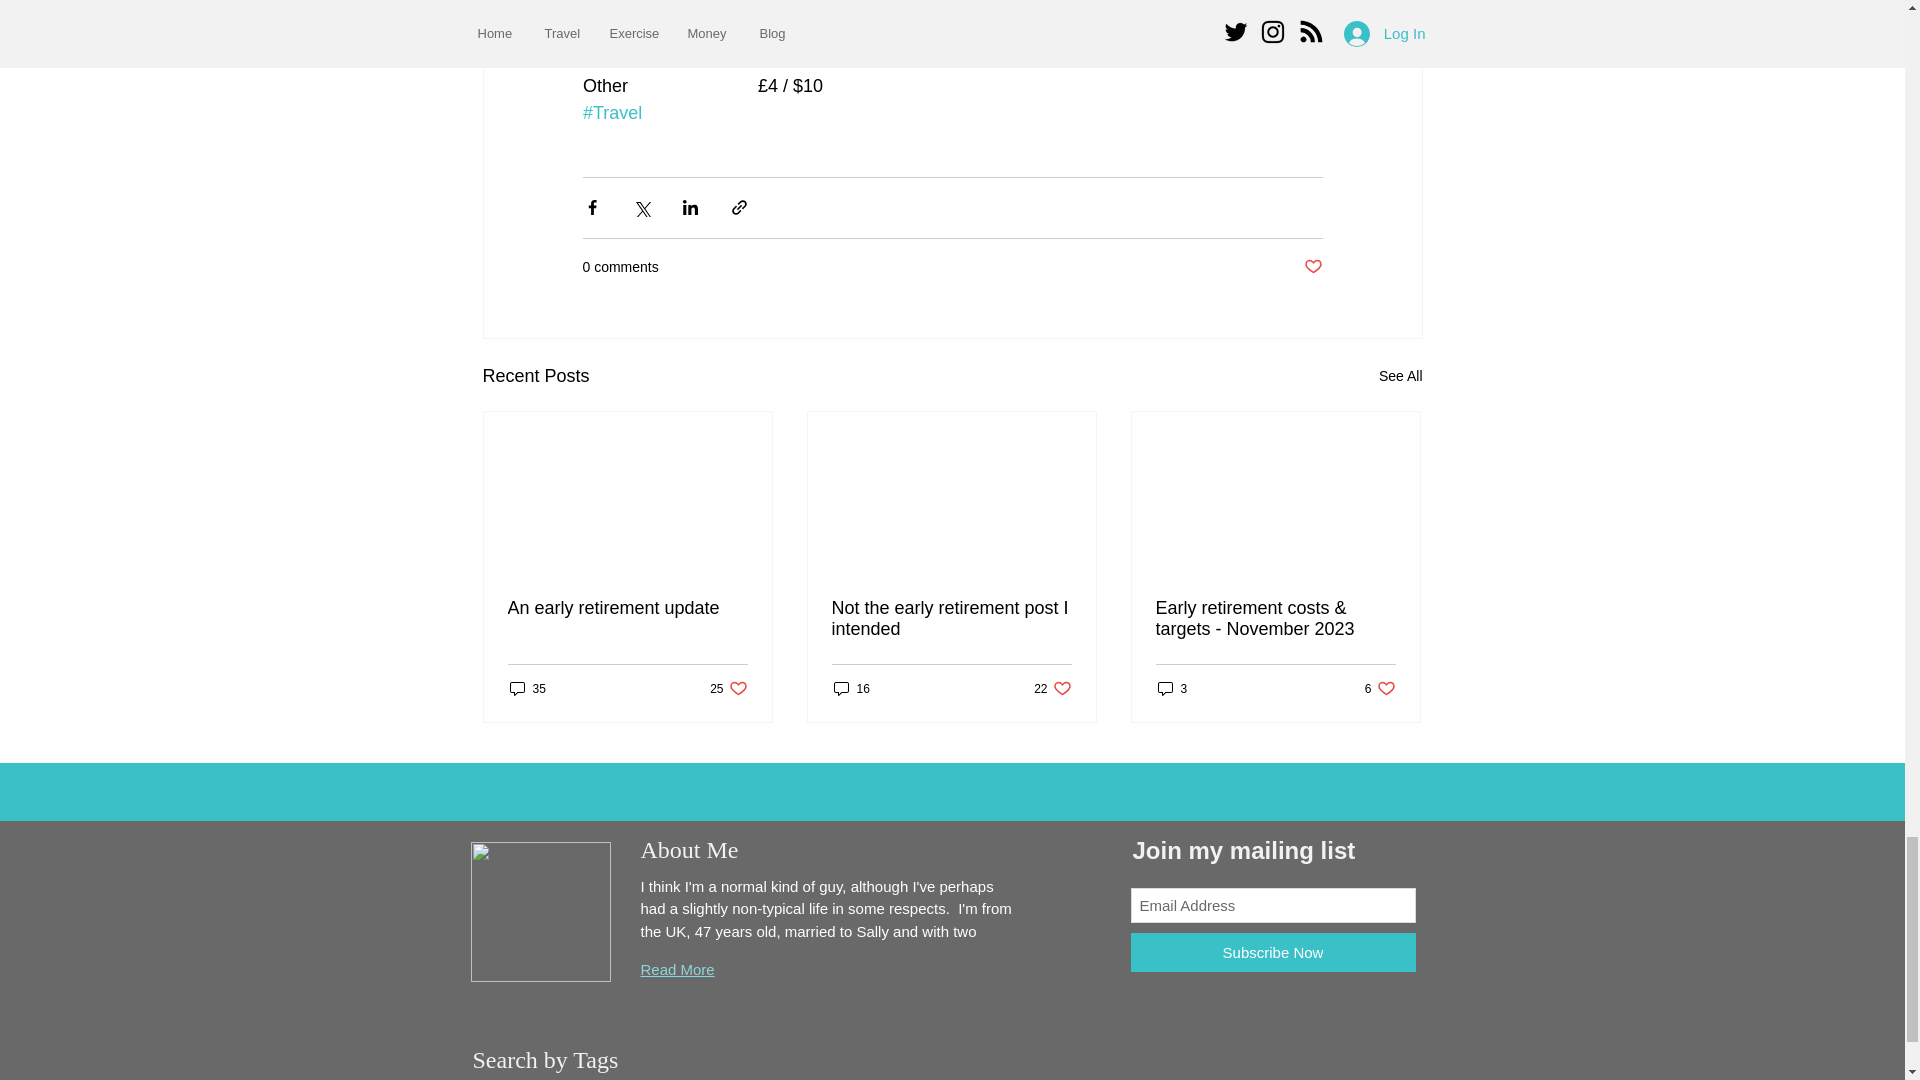 This screenshot has height=1080, width=1920. I want to click on 16, so click(951, 619).